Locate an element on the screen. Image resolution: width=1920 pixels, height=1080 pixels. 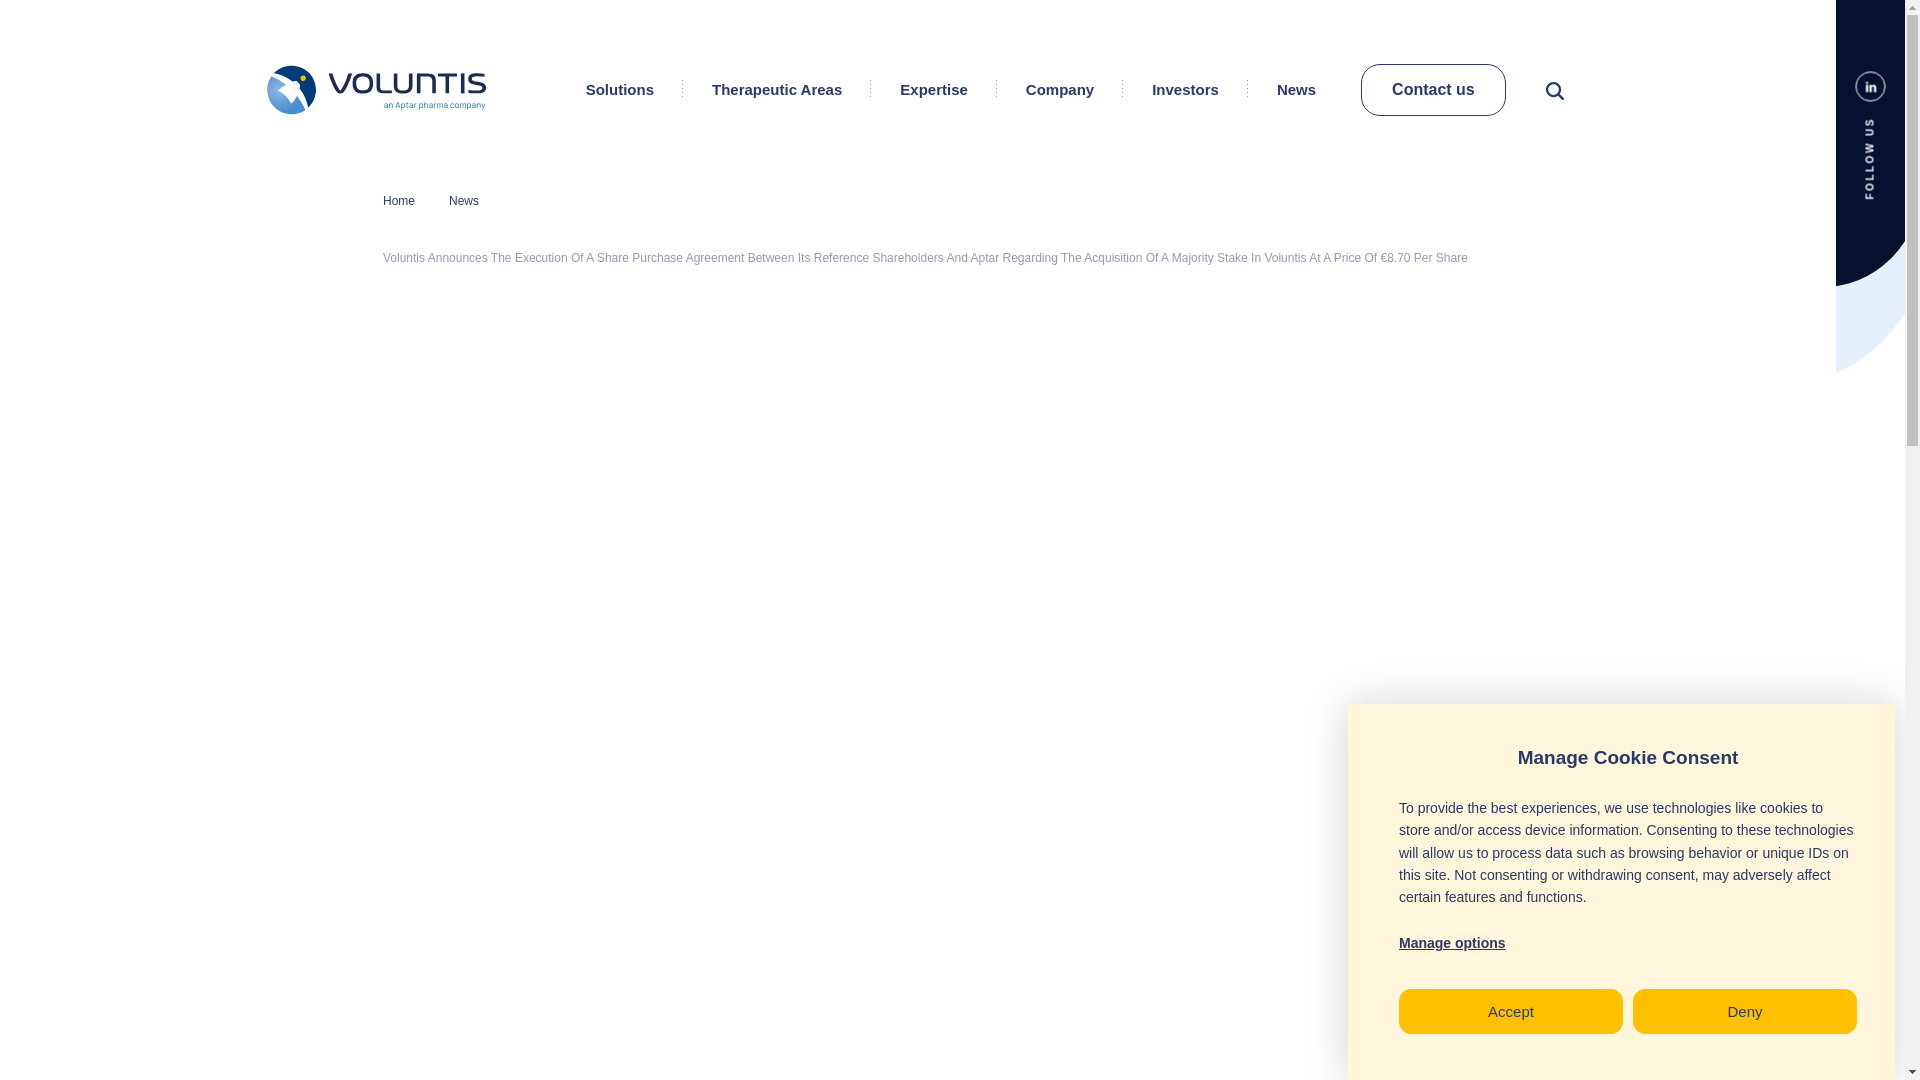
Expertise is located at coordinates (934, 89).